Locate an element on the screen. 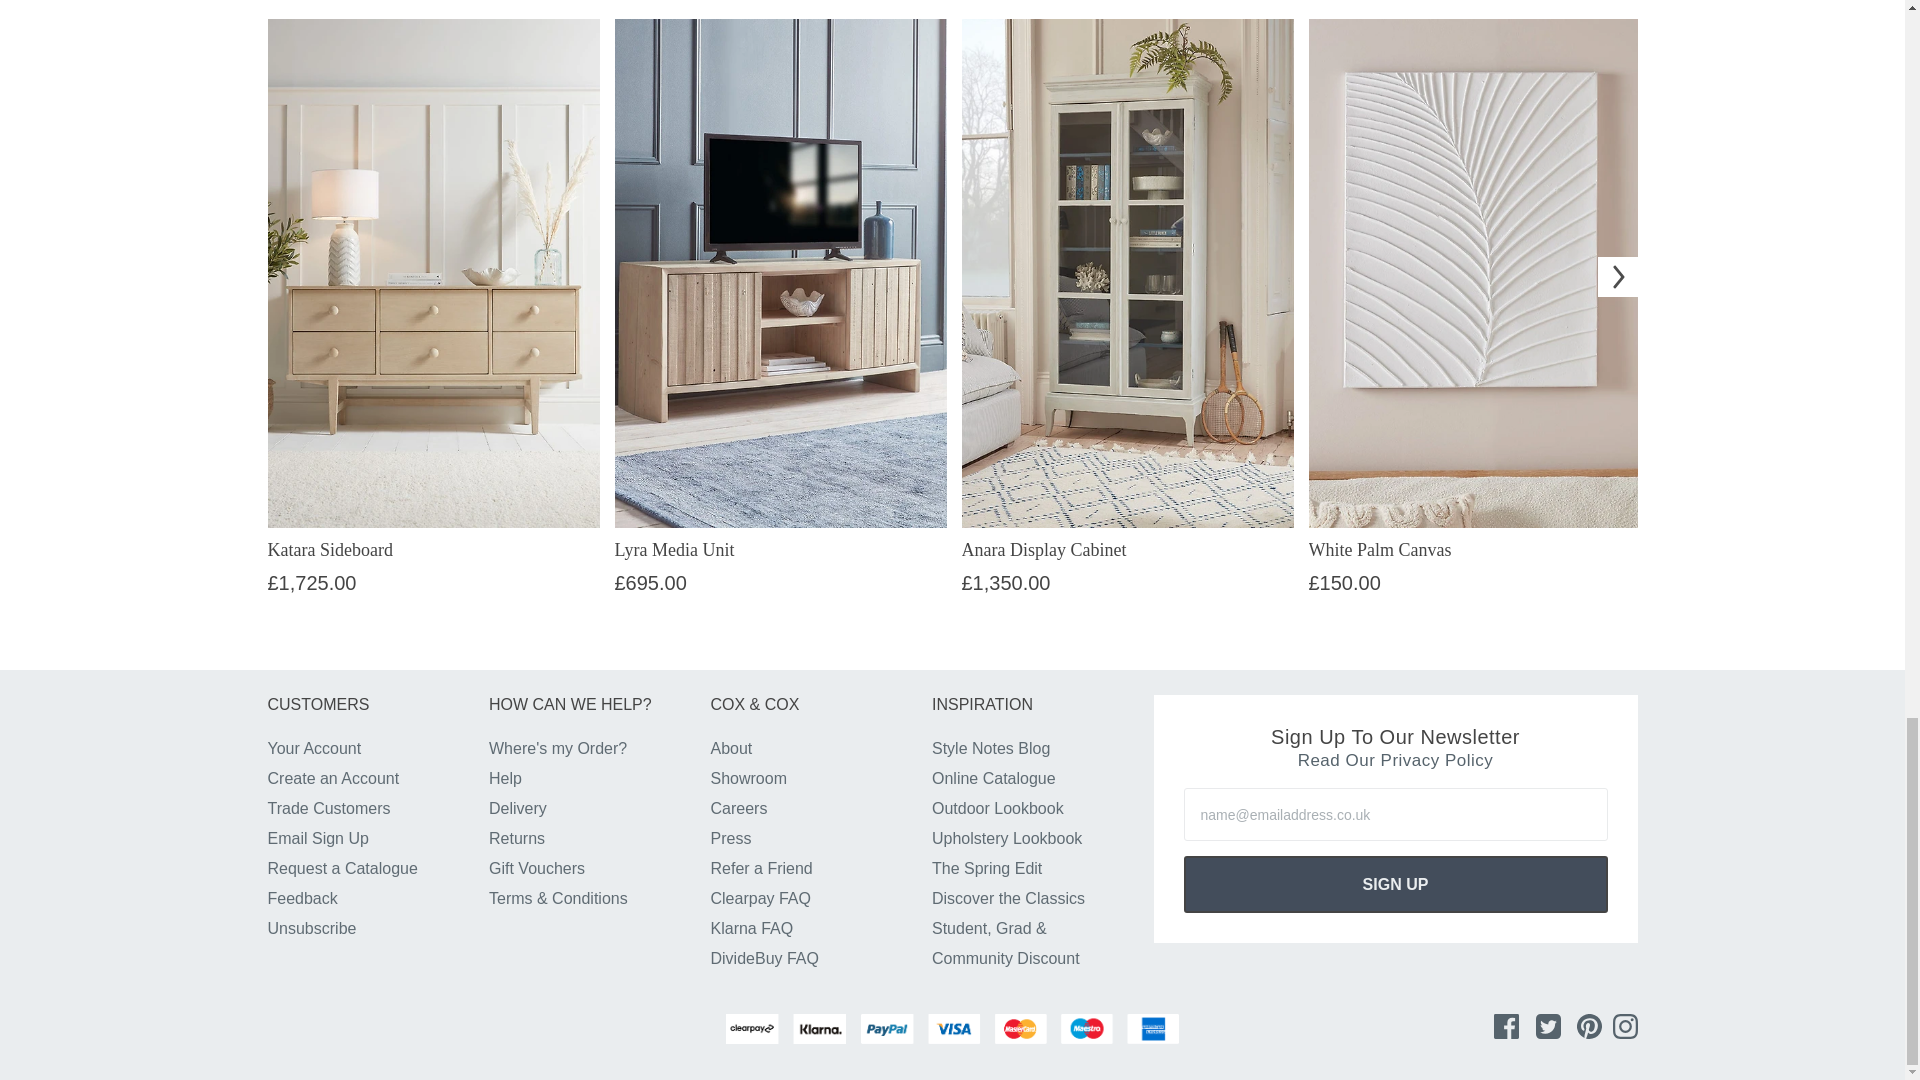 The image size is (1920, 1080). Follow us on Instagram is located at coordinates (1624, 1026).